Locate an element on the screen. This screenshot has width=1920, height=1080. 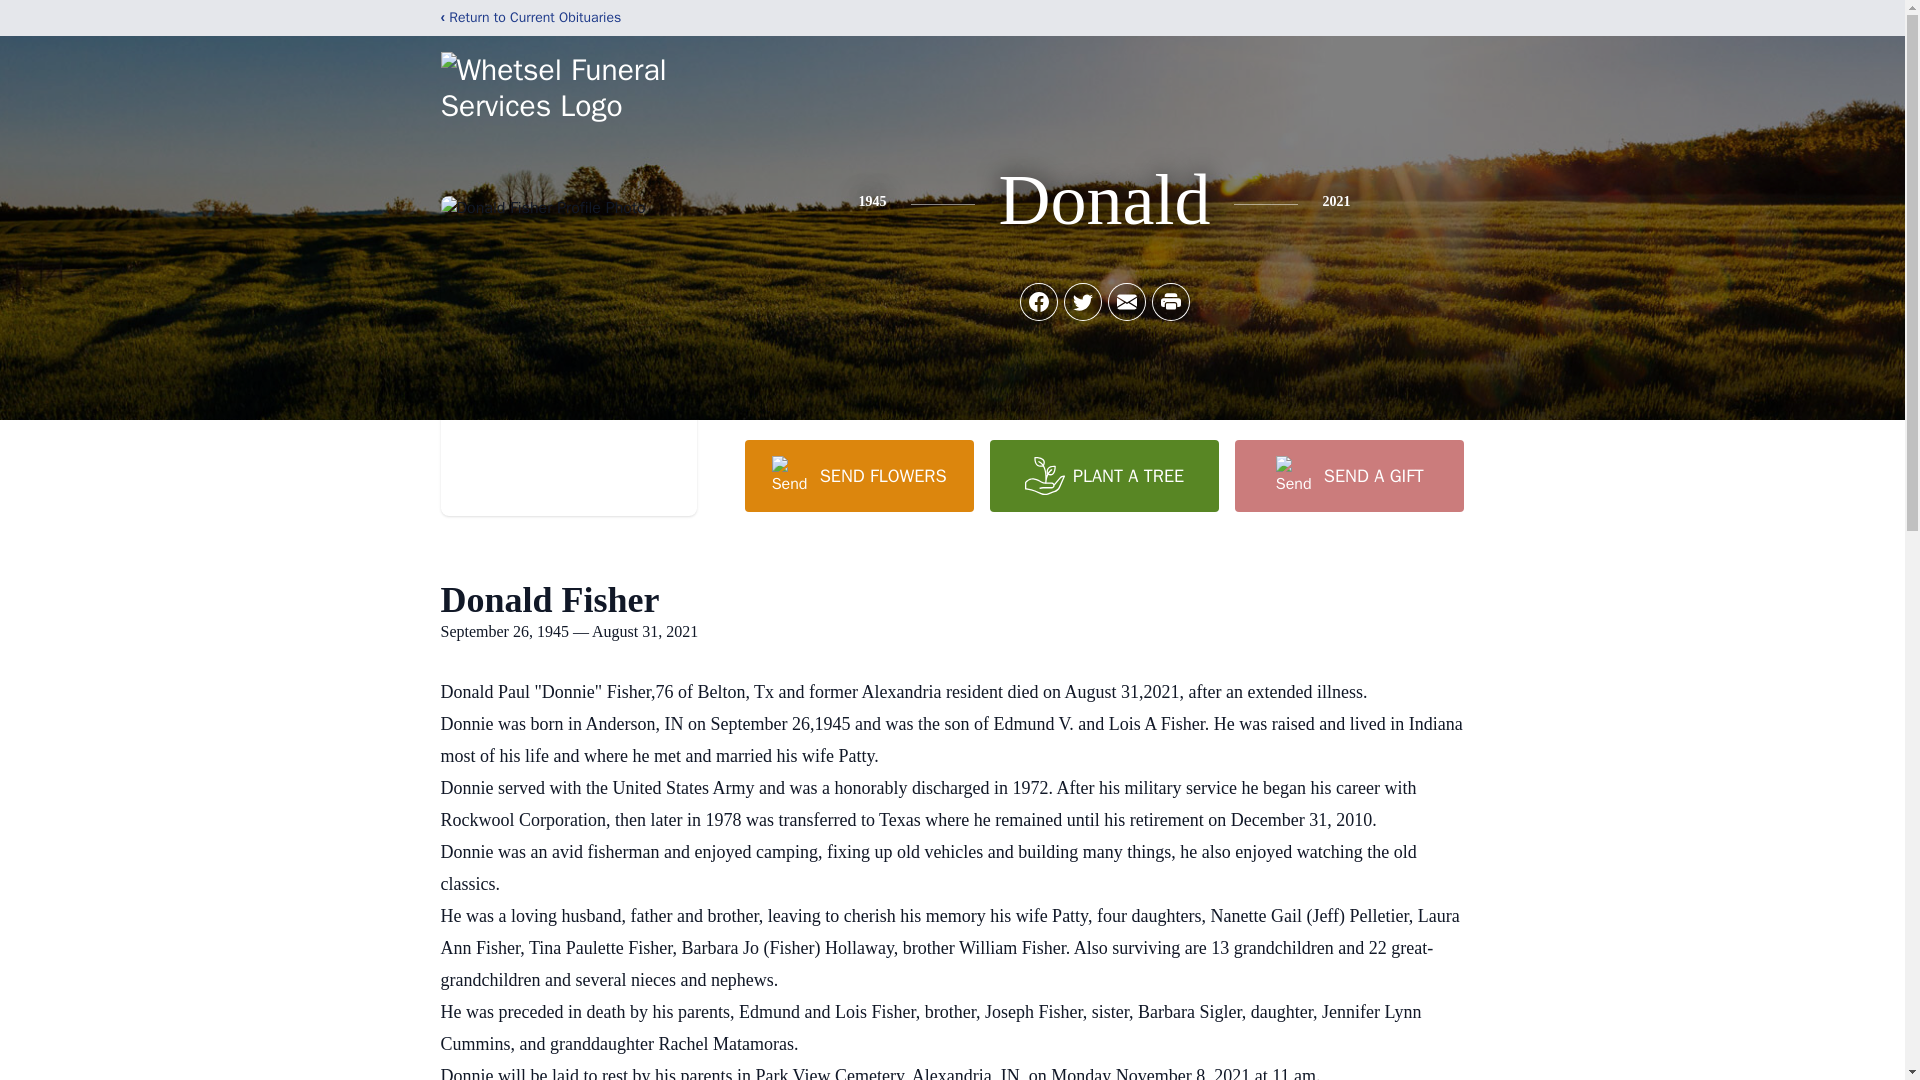
PLANT A TREE is located at coordinates (1104, 475).